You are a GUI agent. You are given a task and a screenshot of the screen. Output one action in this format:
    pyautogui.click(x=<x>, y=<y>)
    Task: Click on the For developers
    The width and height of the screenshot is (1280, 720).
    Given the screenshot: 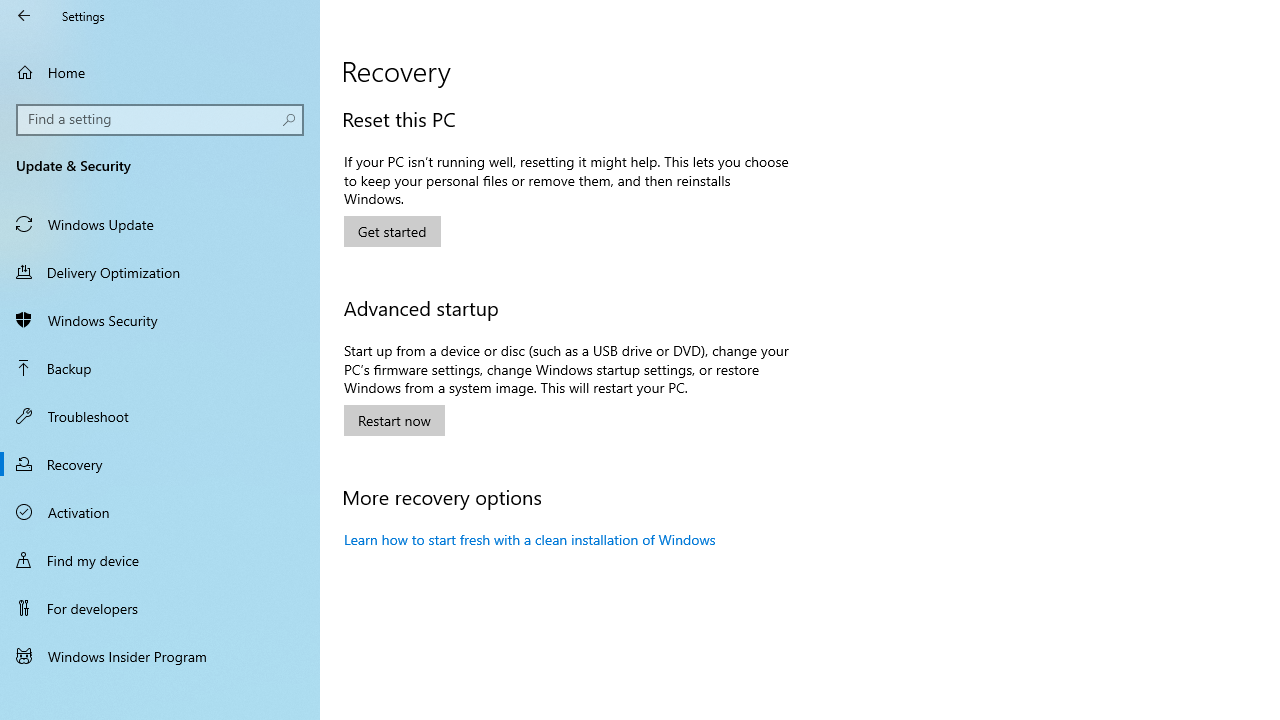 What is the action you would take?
    pyautogui.click(x=160, y=608)
    